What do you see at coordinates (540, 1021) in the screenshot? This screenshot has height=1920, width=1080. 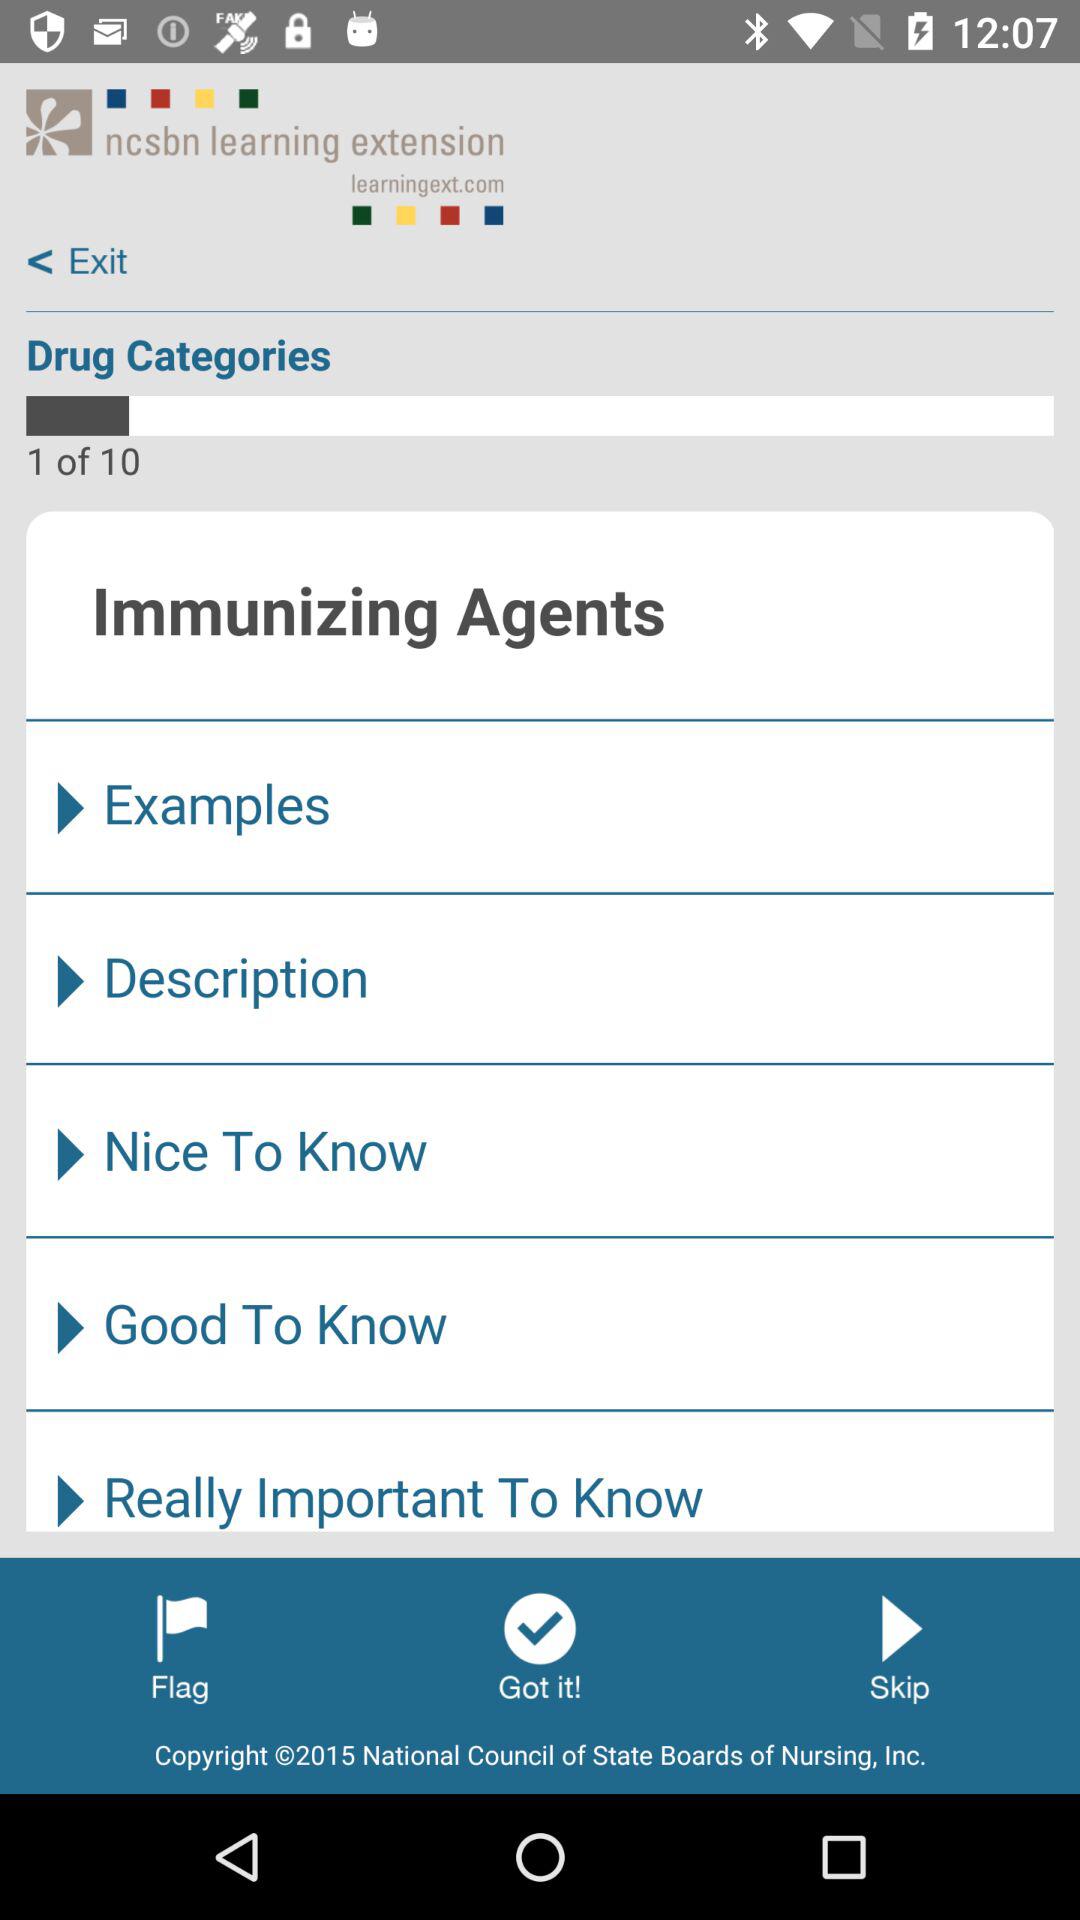 I see `content area` at bounding box center [540, 1021].